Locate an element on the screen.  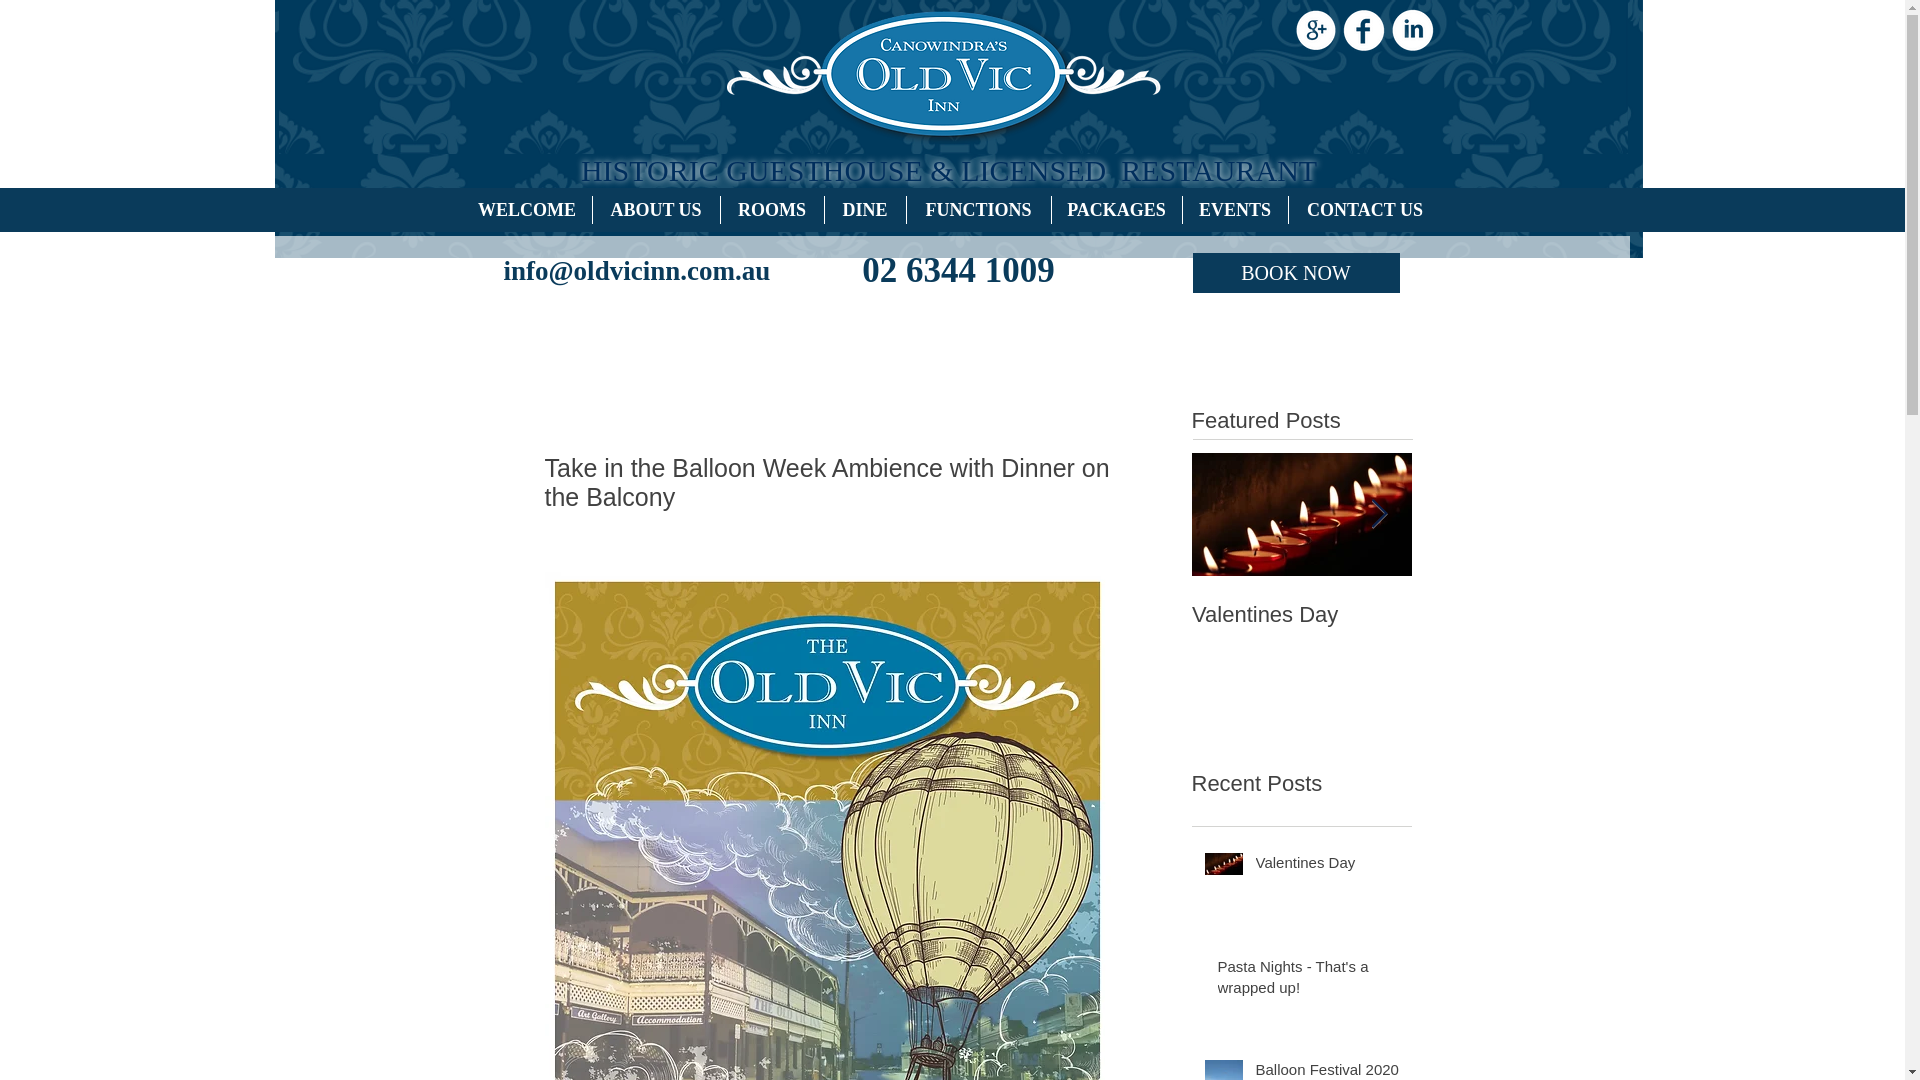
CONTACT US is located at coordinates (1364, 209).